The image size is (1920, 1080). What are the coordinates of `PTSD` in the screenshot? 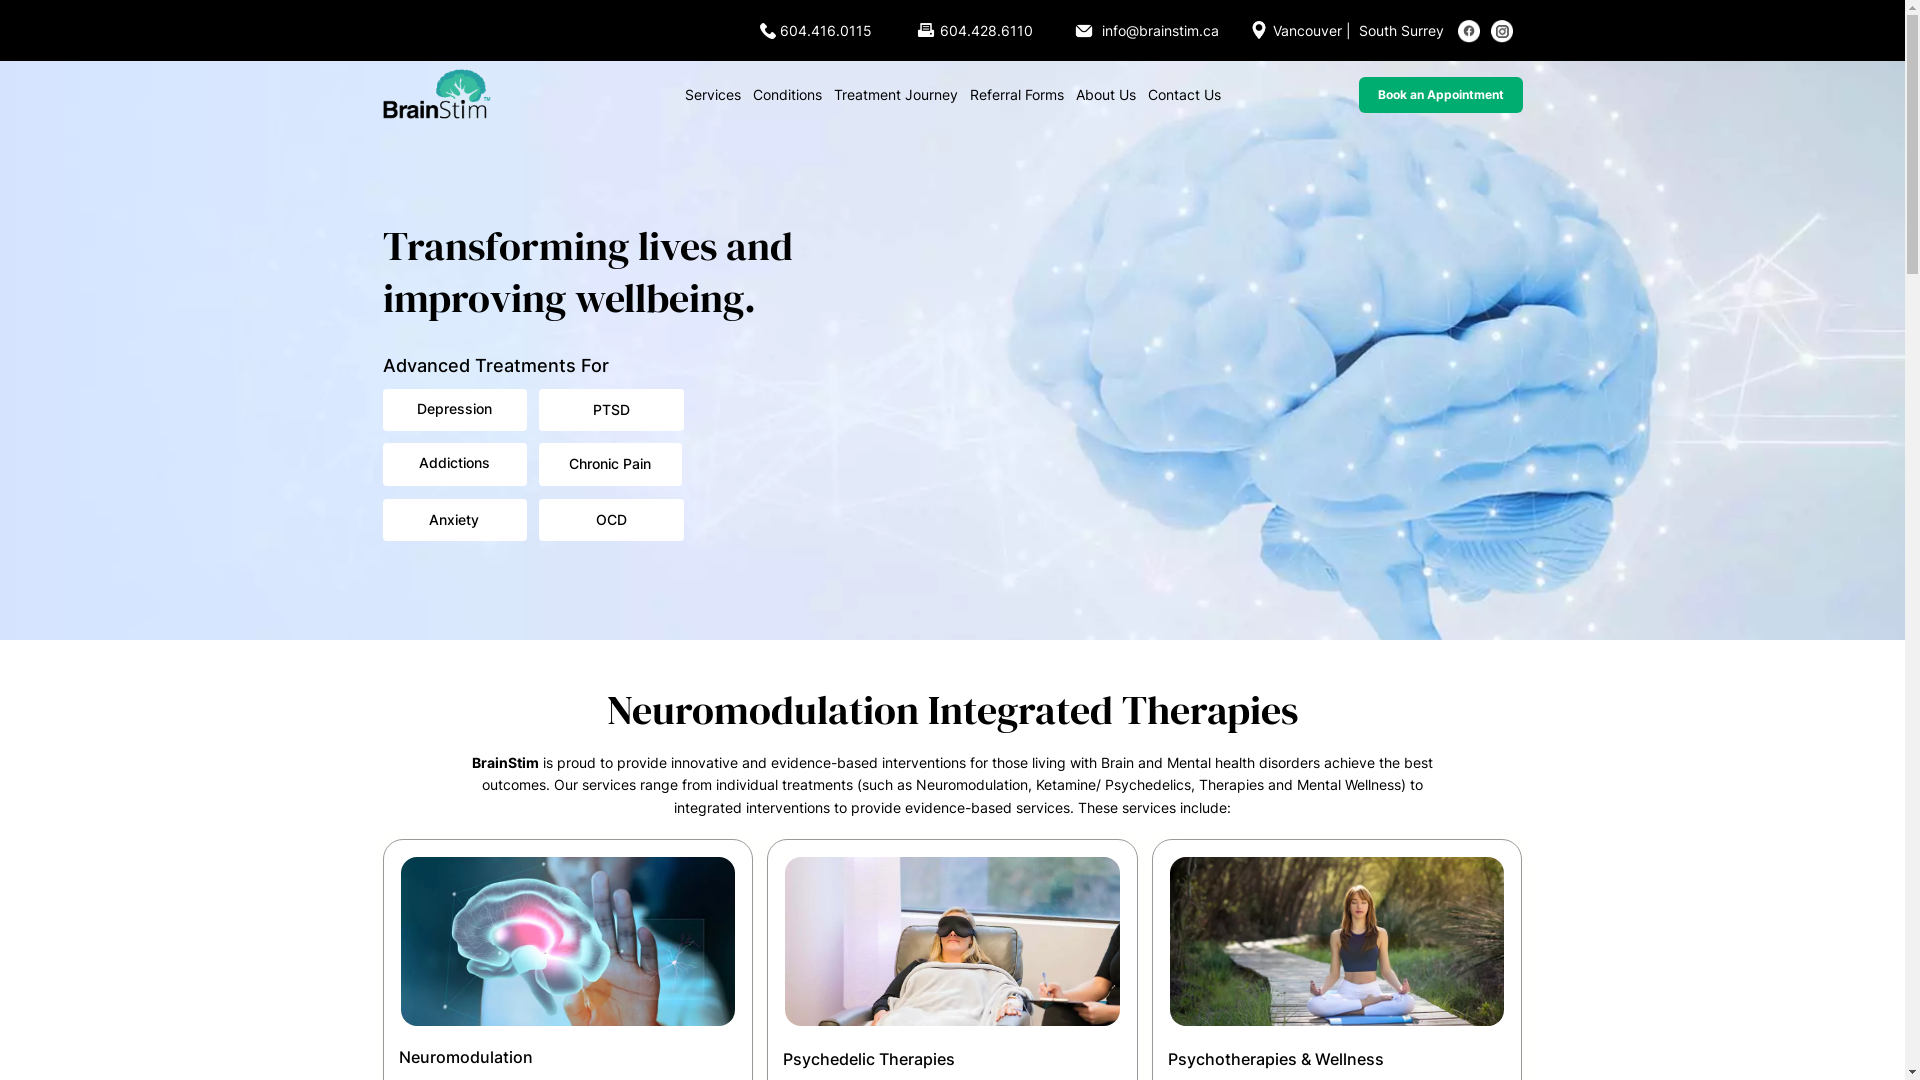 It's located at (612, 410).